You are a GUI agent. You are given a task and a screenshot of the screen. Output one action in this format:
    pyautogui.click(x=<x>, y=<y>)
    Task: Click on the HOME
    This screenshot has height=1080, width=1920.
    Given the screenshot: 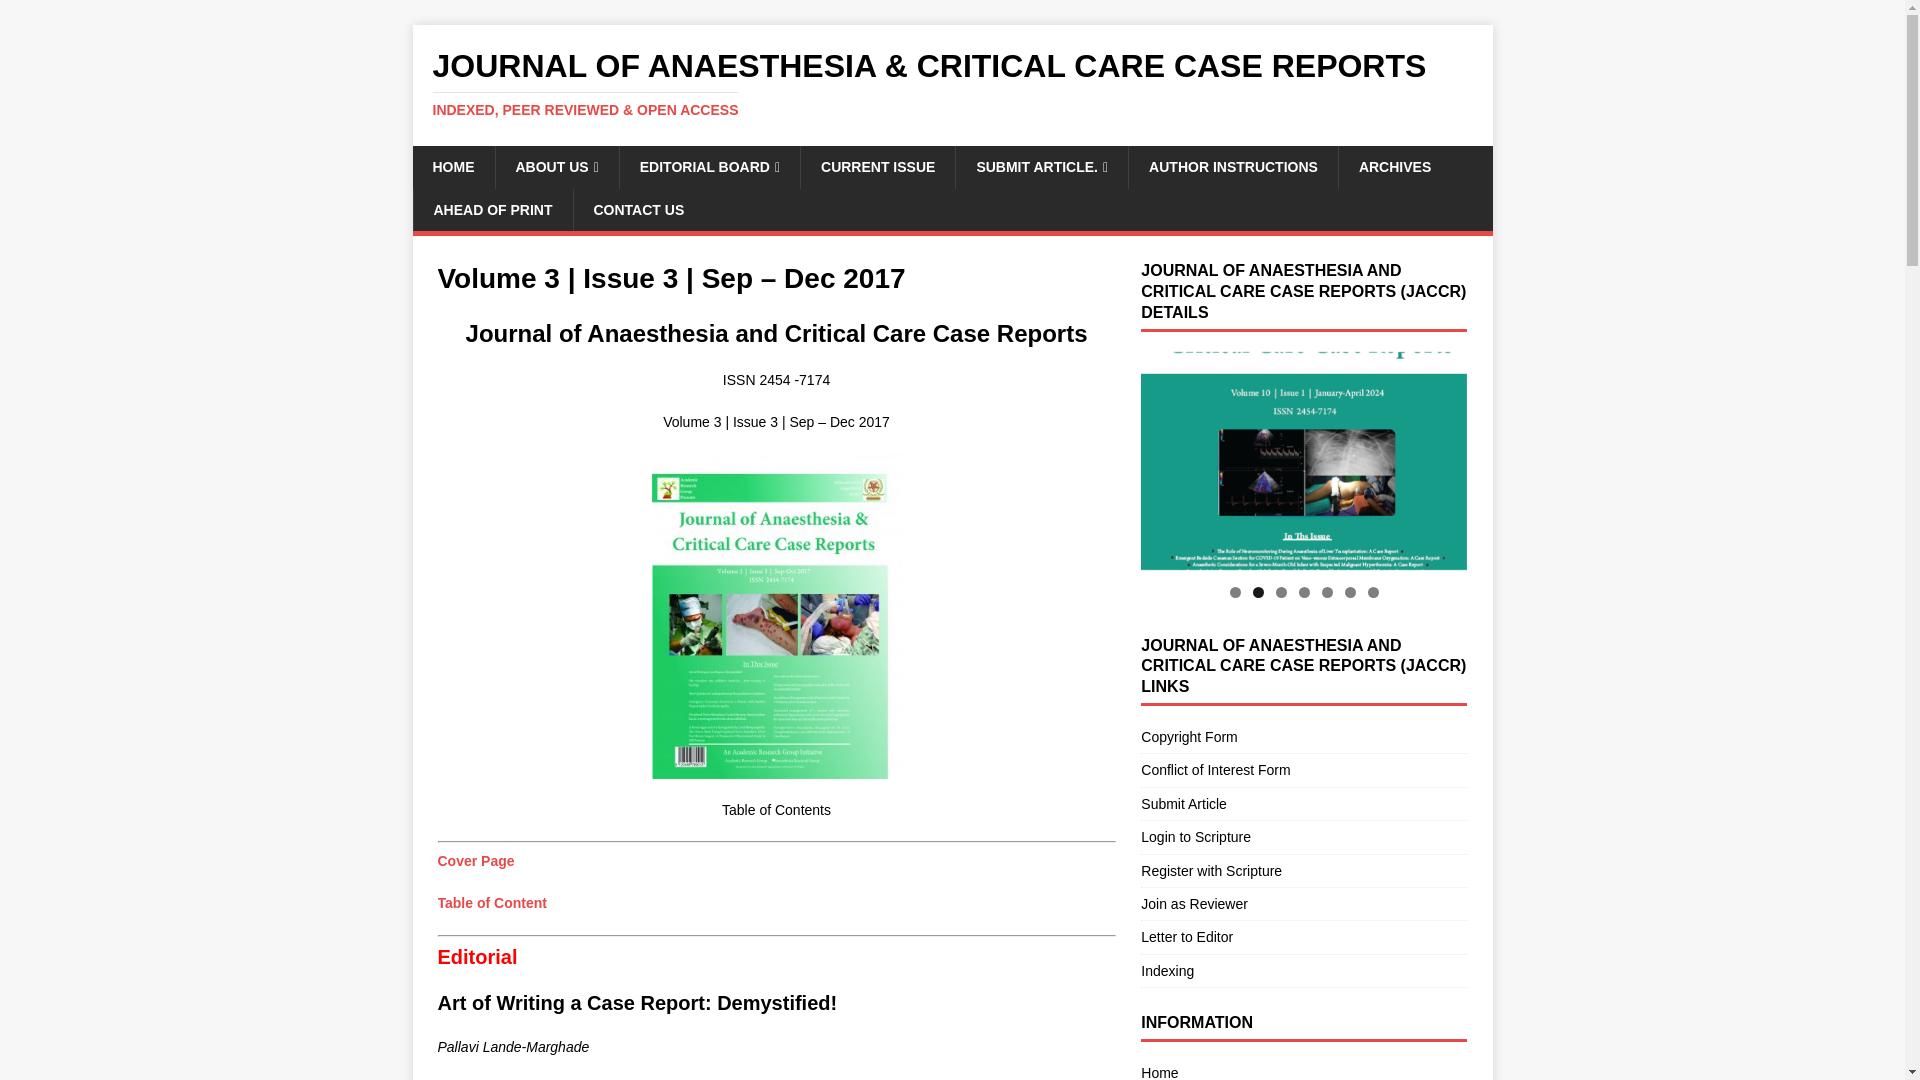 What is the action you would take?
    pyautogui.click(x=452, y=166)
    